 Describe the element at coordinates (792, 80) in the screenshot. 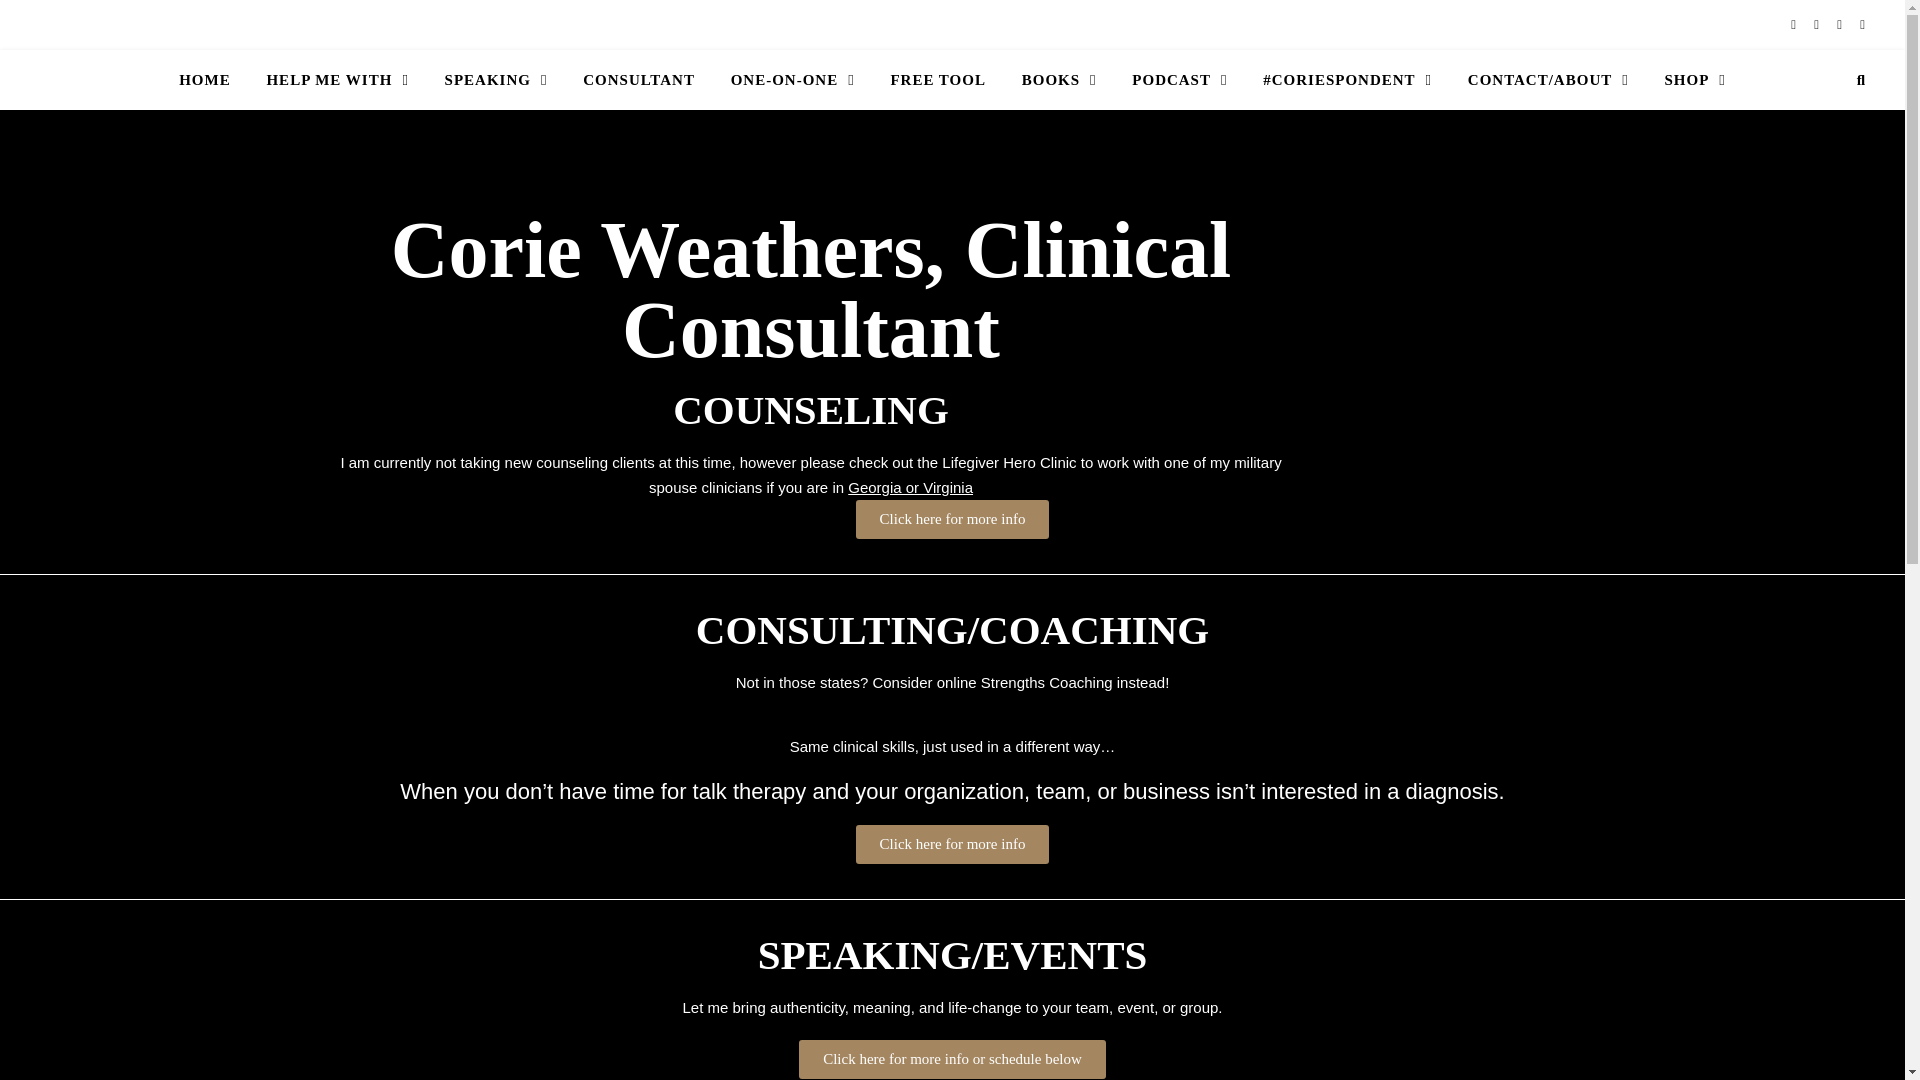

I see `ONE-ON-ONE` at that location.